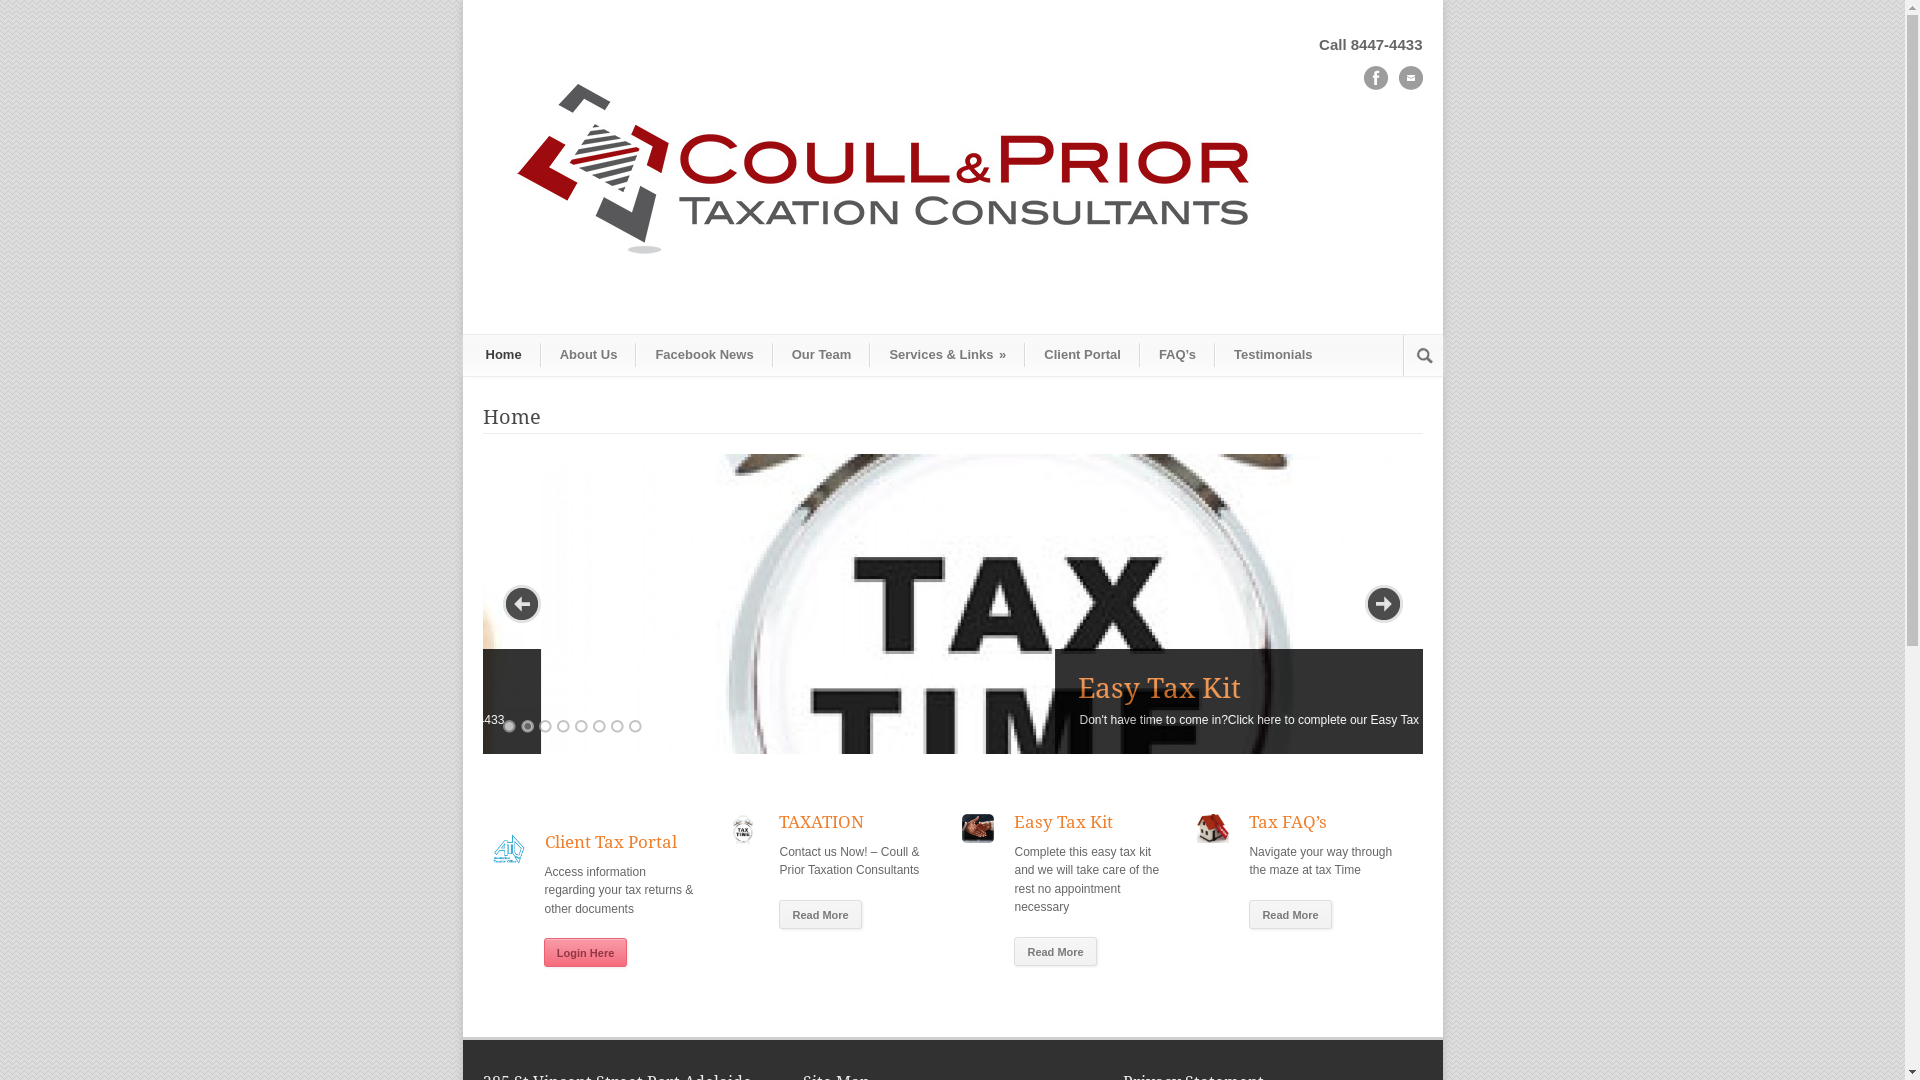 This screenshot has width=1920, height=1080. Describe the element at coordinates (598, 726) in the screenshot. I see `6` at that location.